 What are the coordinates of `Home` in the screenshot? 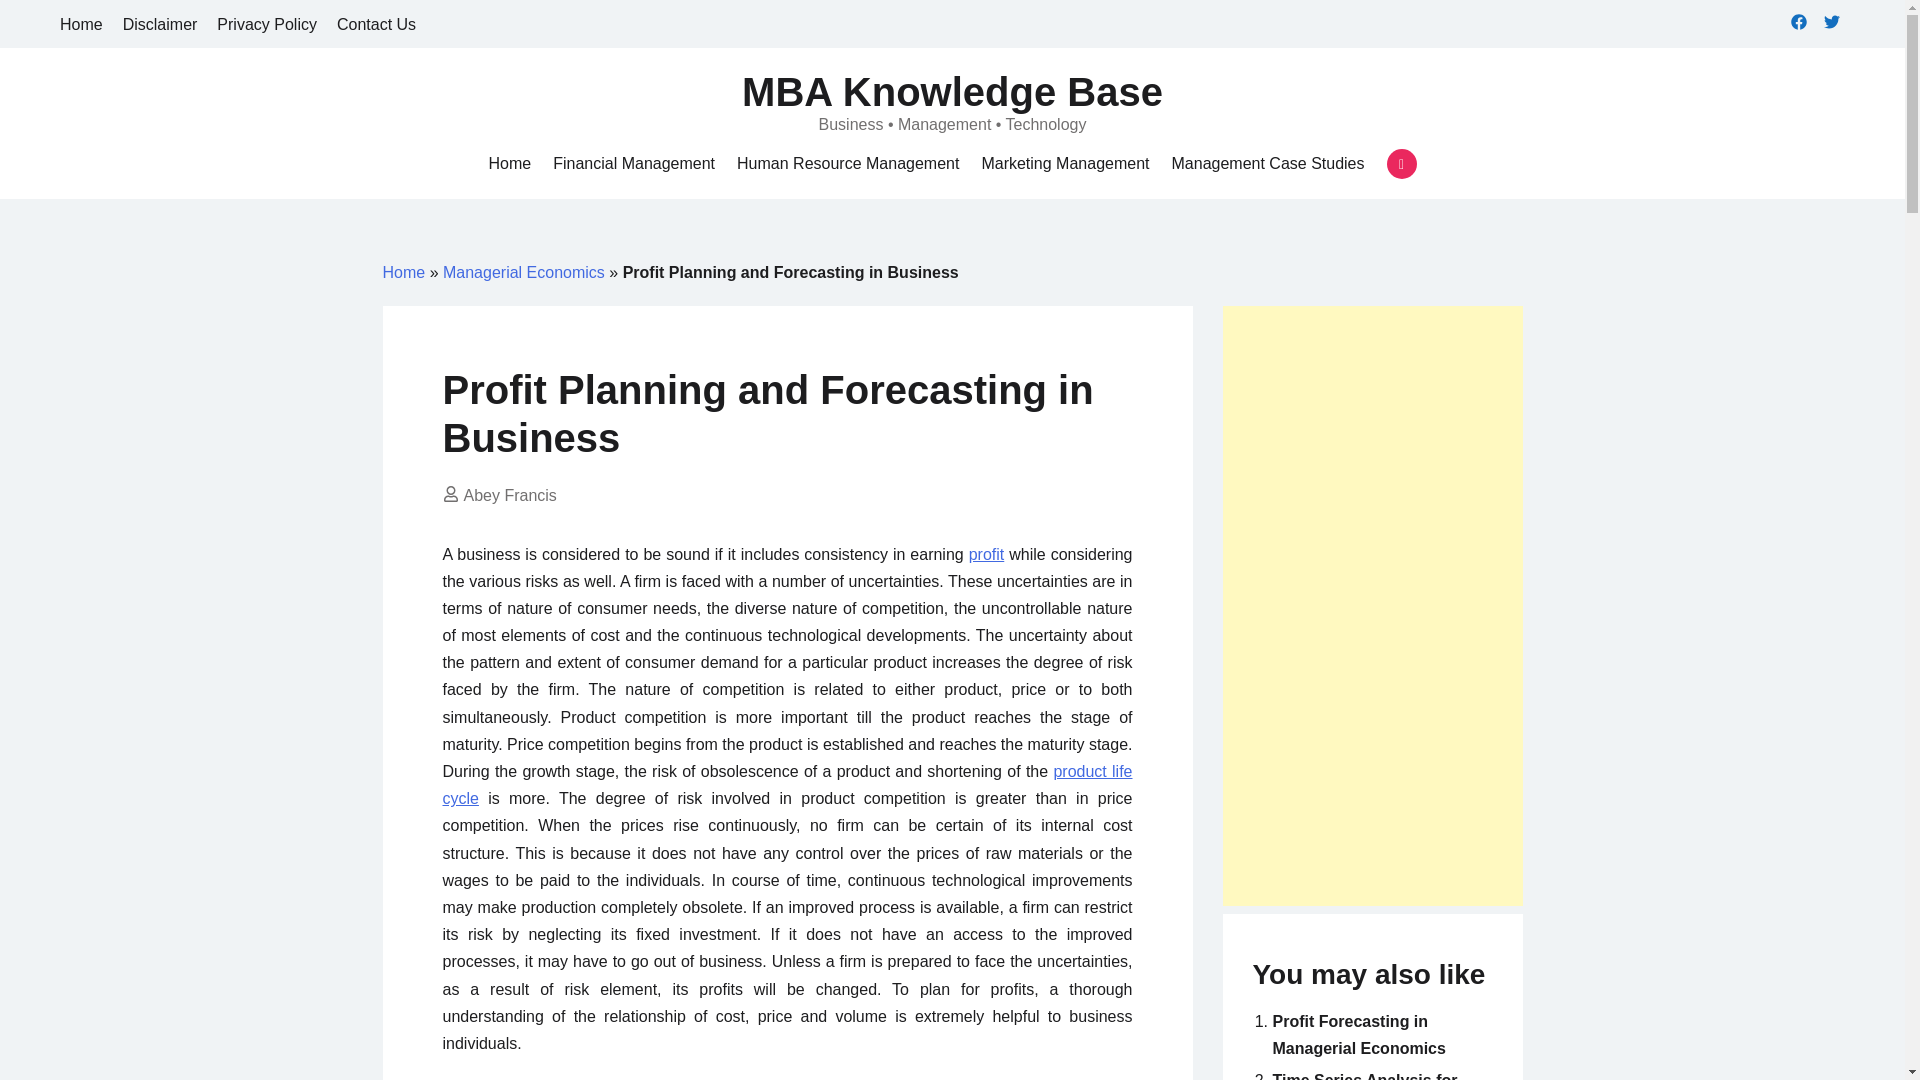 It's located at (403, 272).